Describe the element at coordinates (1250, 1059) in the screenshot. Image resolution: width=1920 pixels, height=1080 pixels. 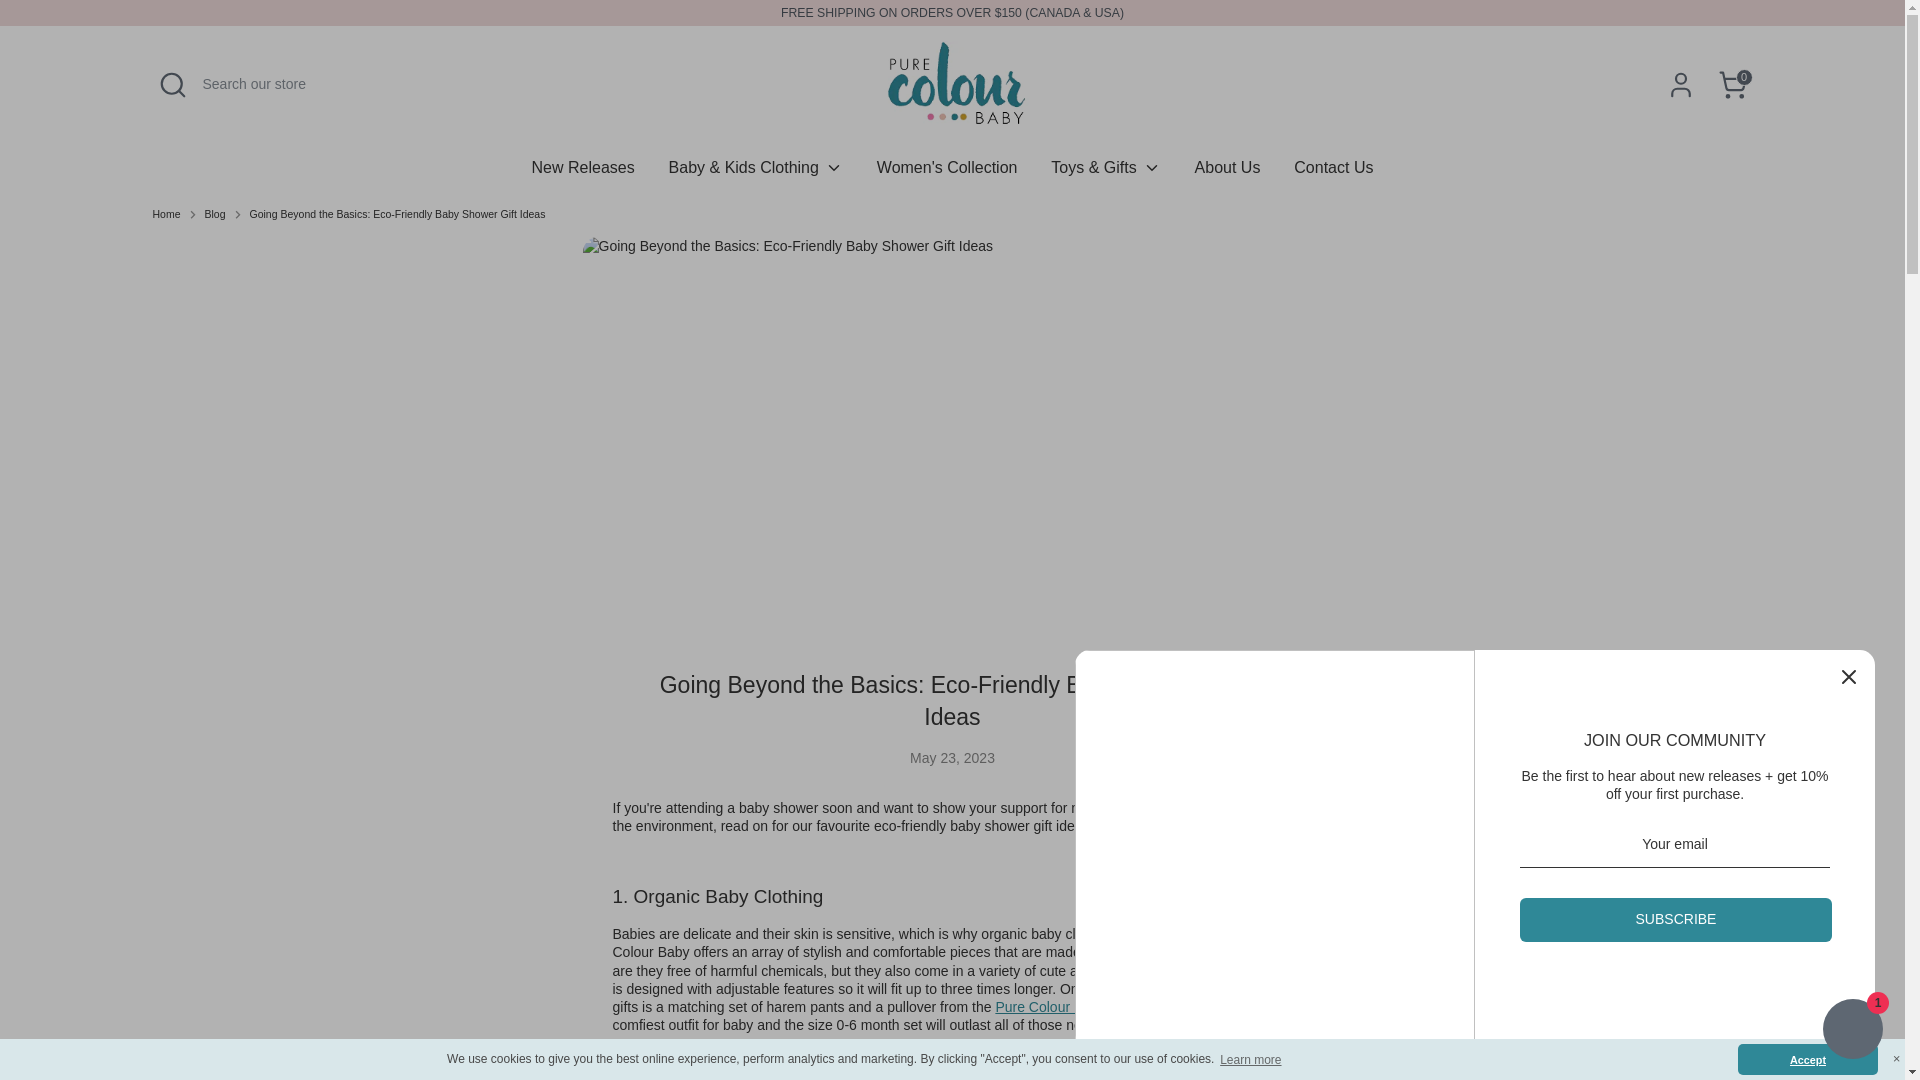
I see `Learn more` at that location.